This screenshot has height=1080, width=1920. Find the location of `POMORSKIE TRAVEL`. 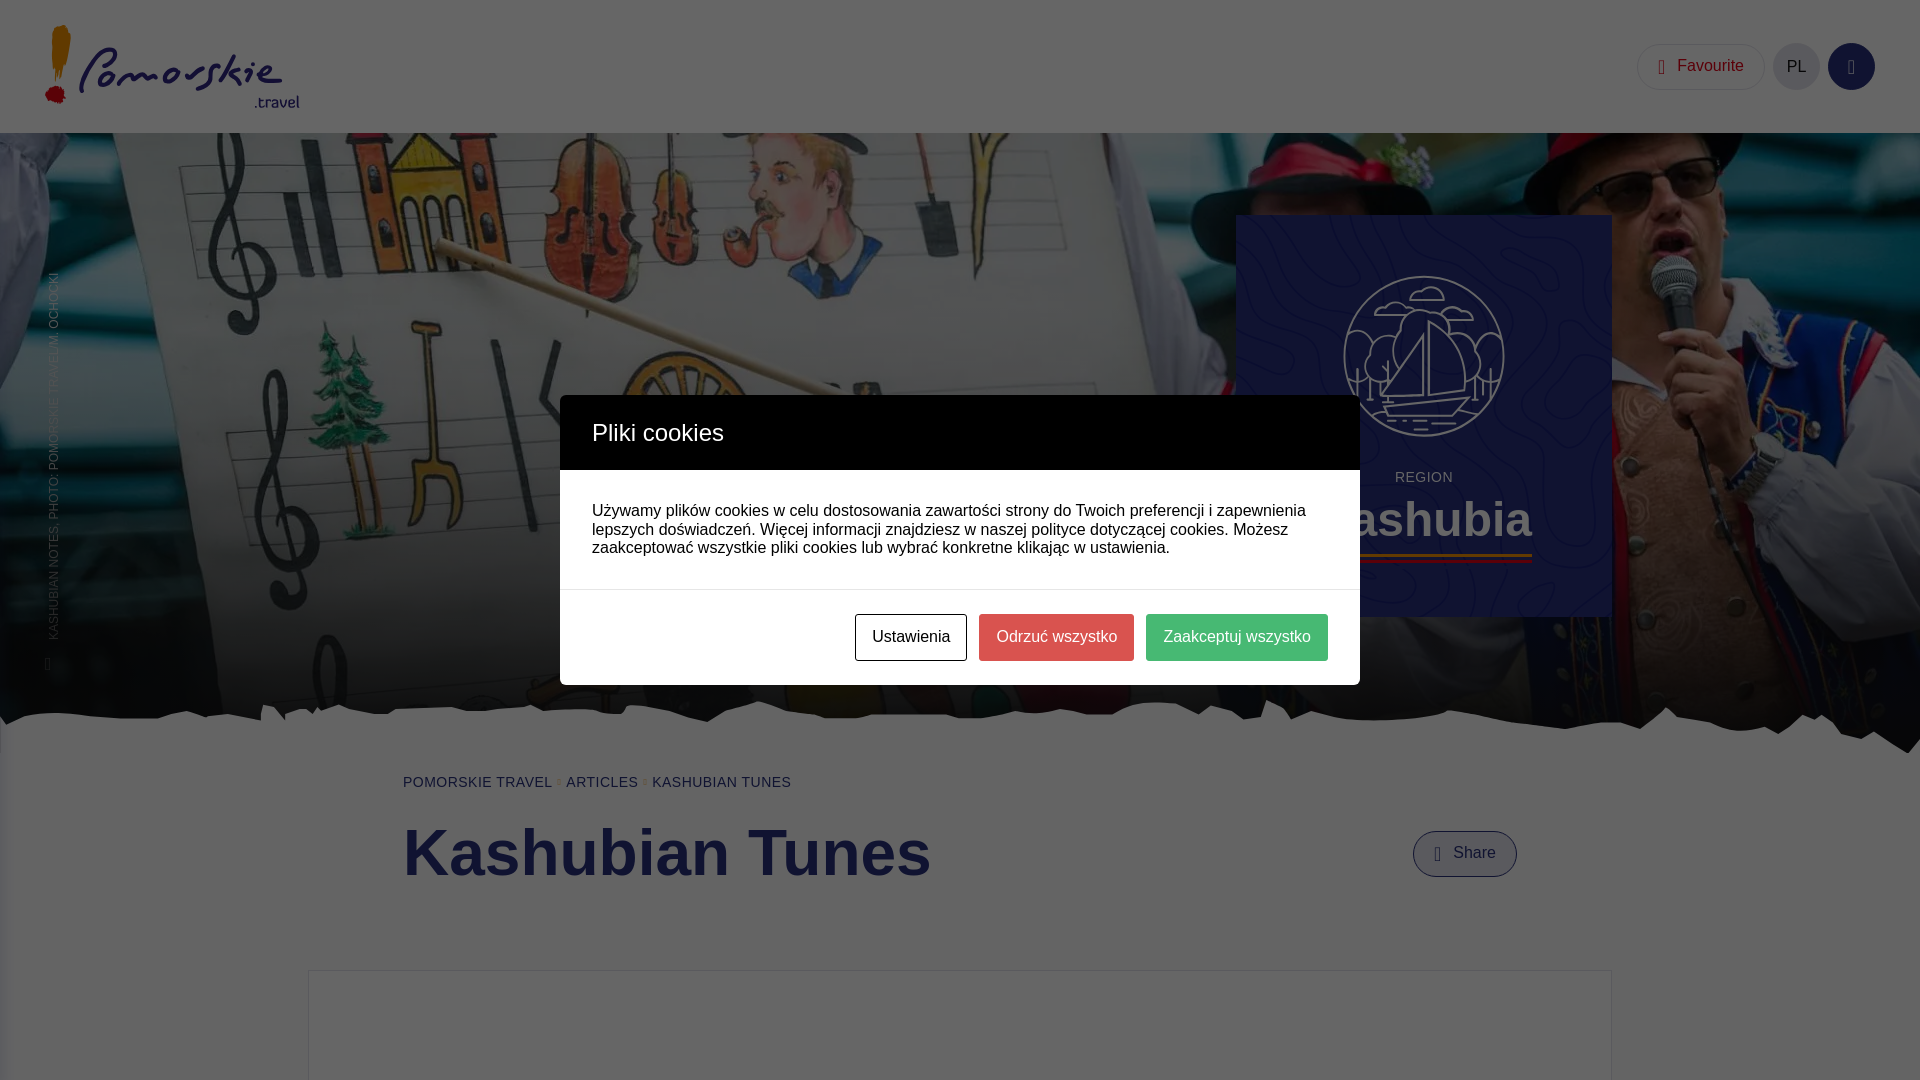

POMORSKIE TRAVEL is located at coordinates (478, 782).